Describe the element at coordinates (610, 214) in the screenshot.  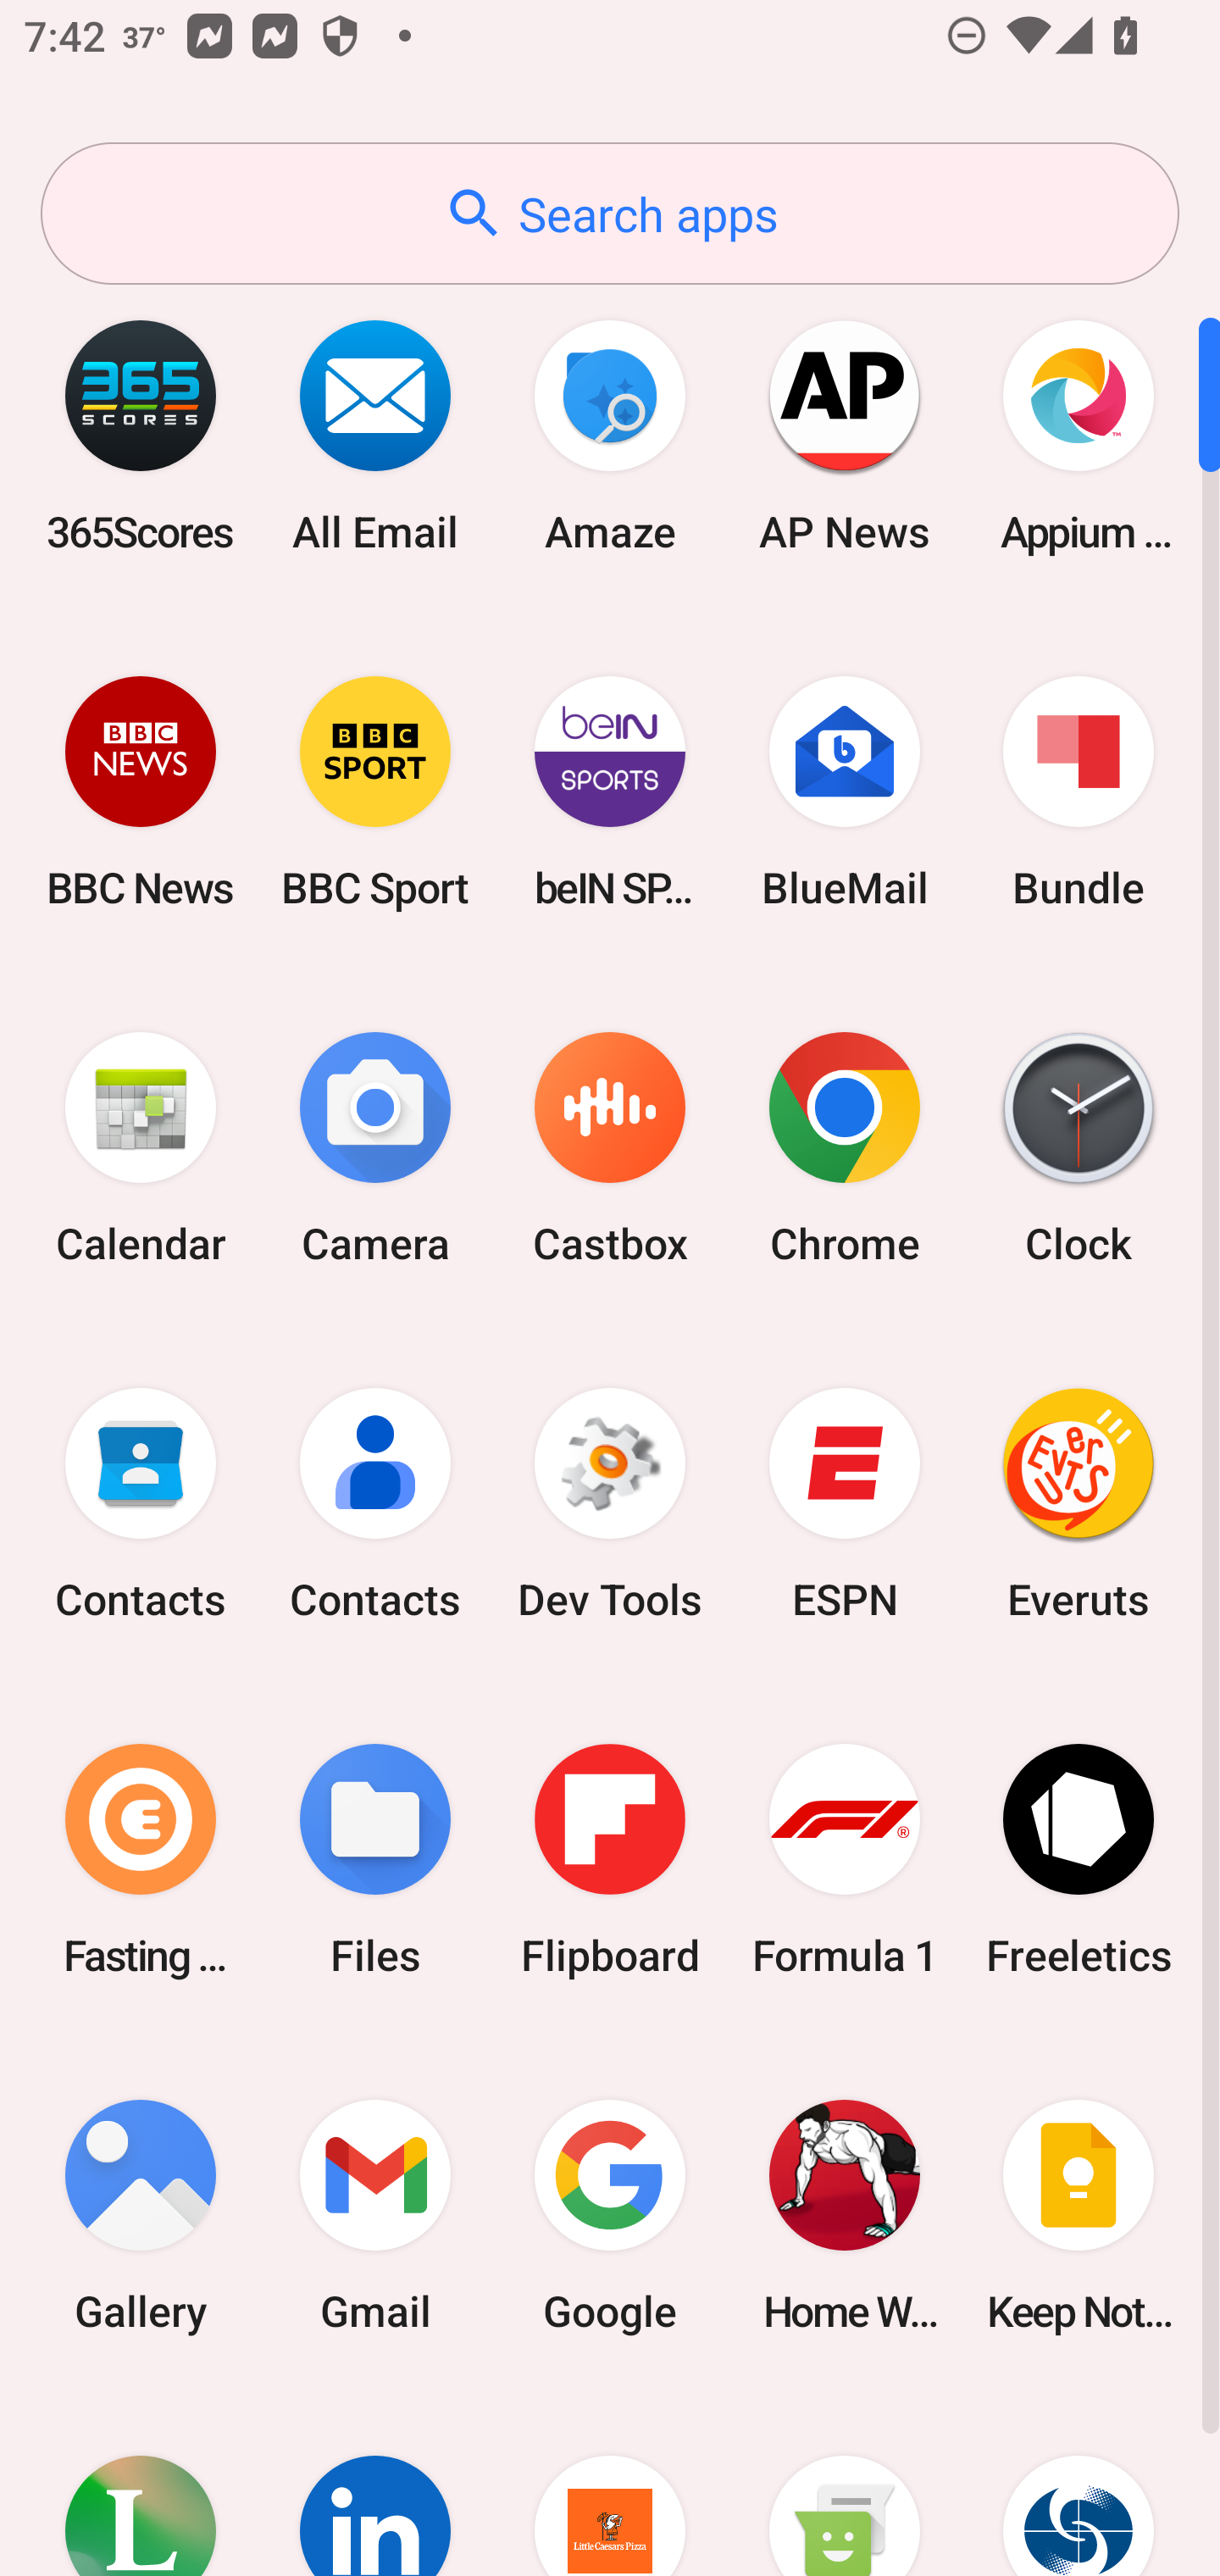
I see `  Search apps` at that location.